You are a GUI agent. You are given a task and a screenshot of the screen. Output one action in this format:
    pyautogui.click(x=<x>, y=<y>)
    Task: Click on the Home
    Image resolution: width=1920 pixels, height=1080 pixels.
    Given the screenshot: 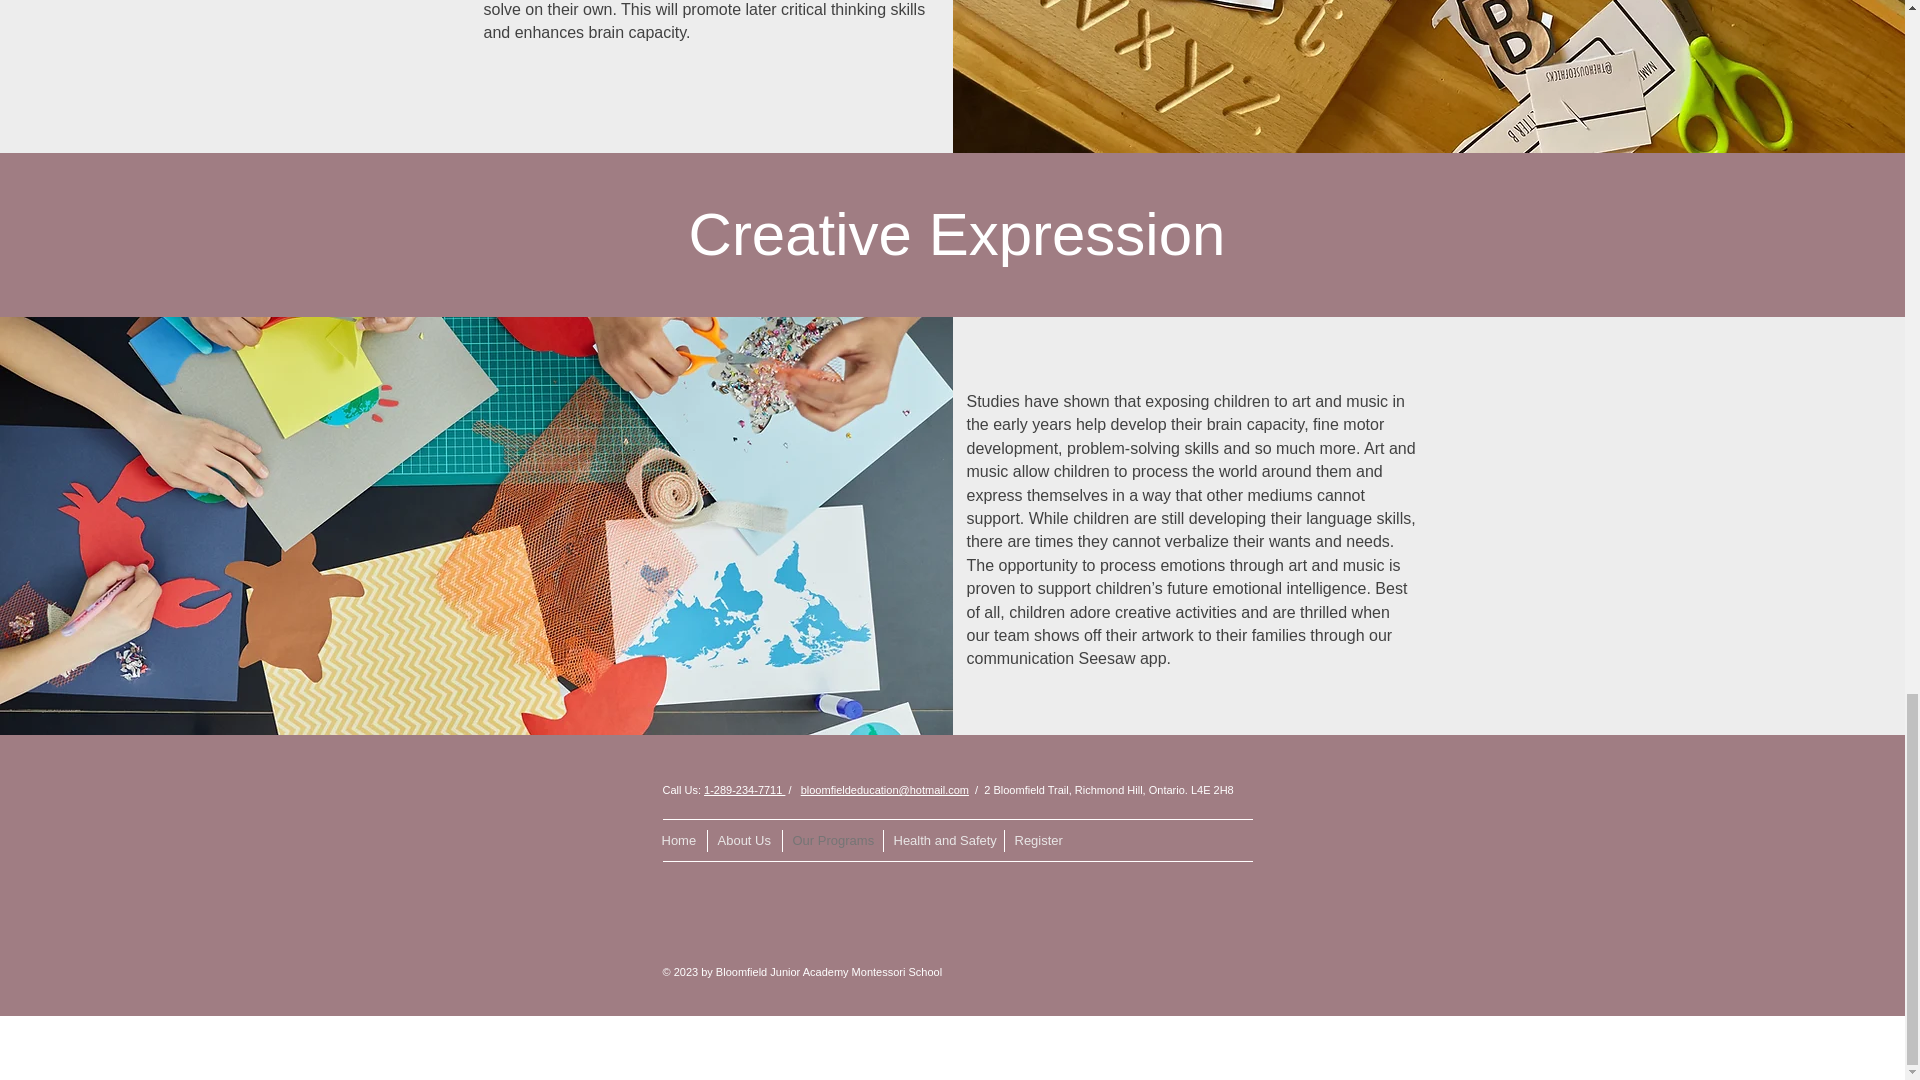 What is the action you would take?
    pyautogui.click(x=679, y=841)
    